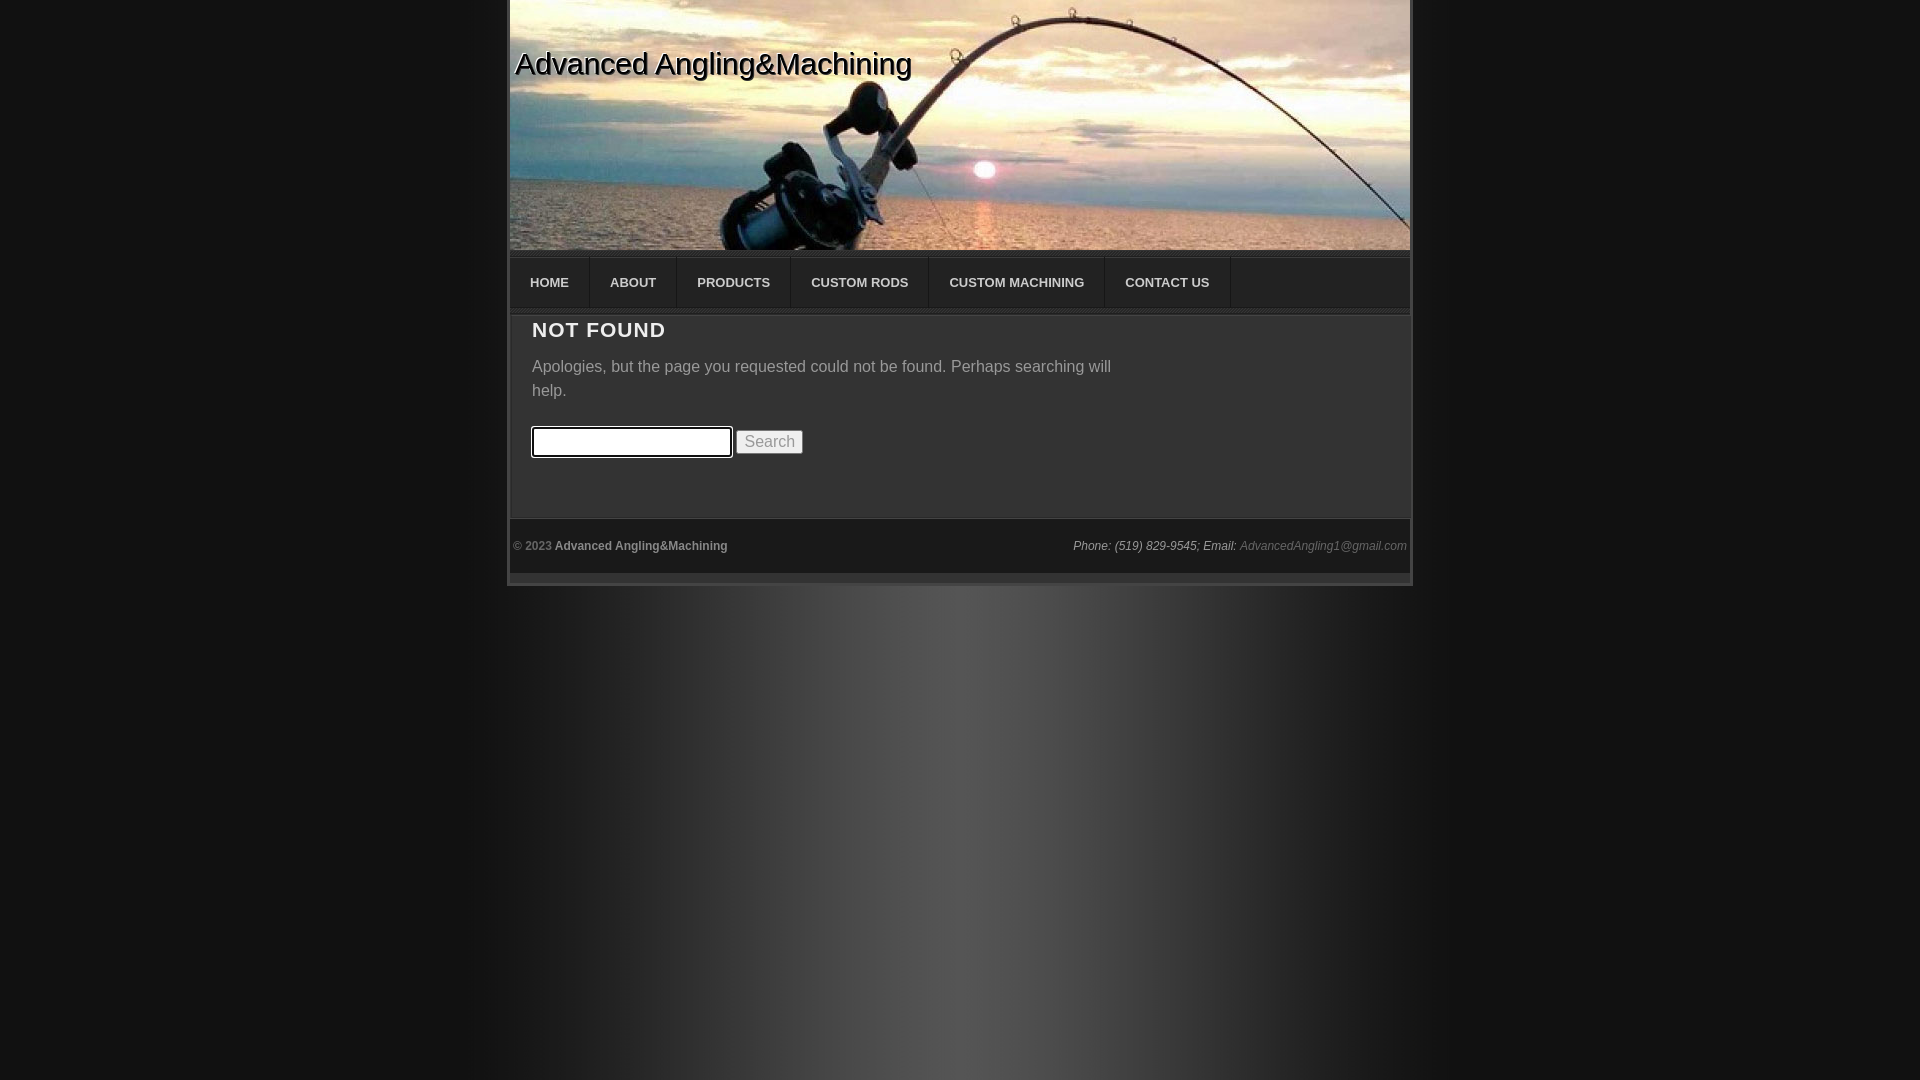 Image resolution: width=1920 pixels, height=1080 pixels. What do you see at coordinates (1017, 282) in the screenshot?
I see `CUSTOM MACHINING` at bounding box center [1017, 282].